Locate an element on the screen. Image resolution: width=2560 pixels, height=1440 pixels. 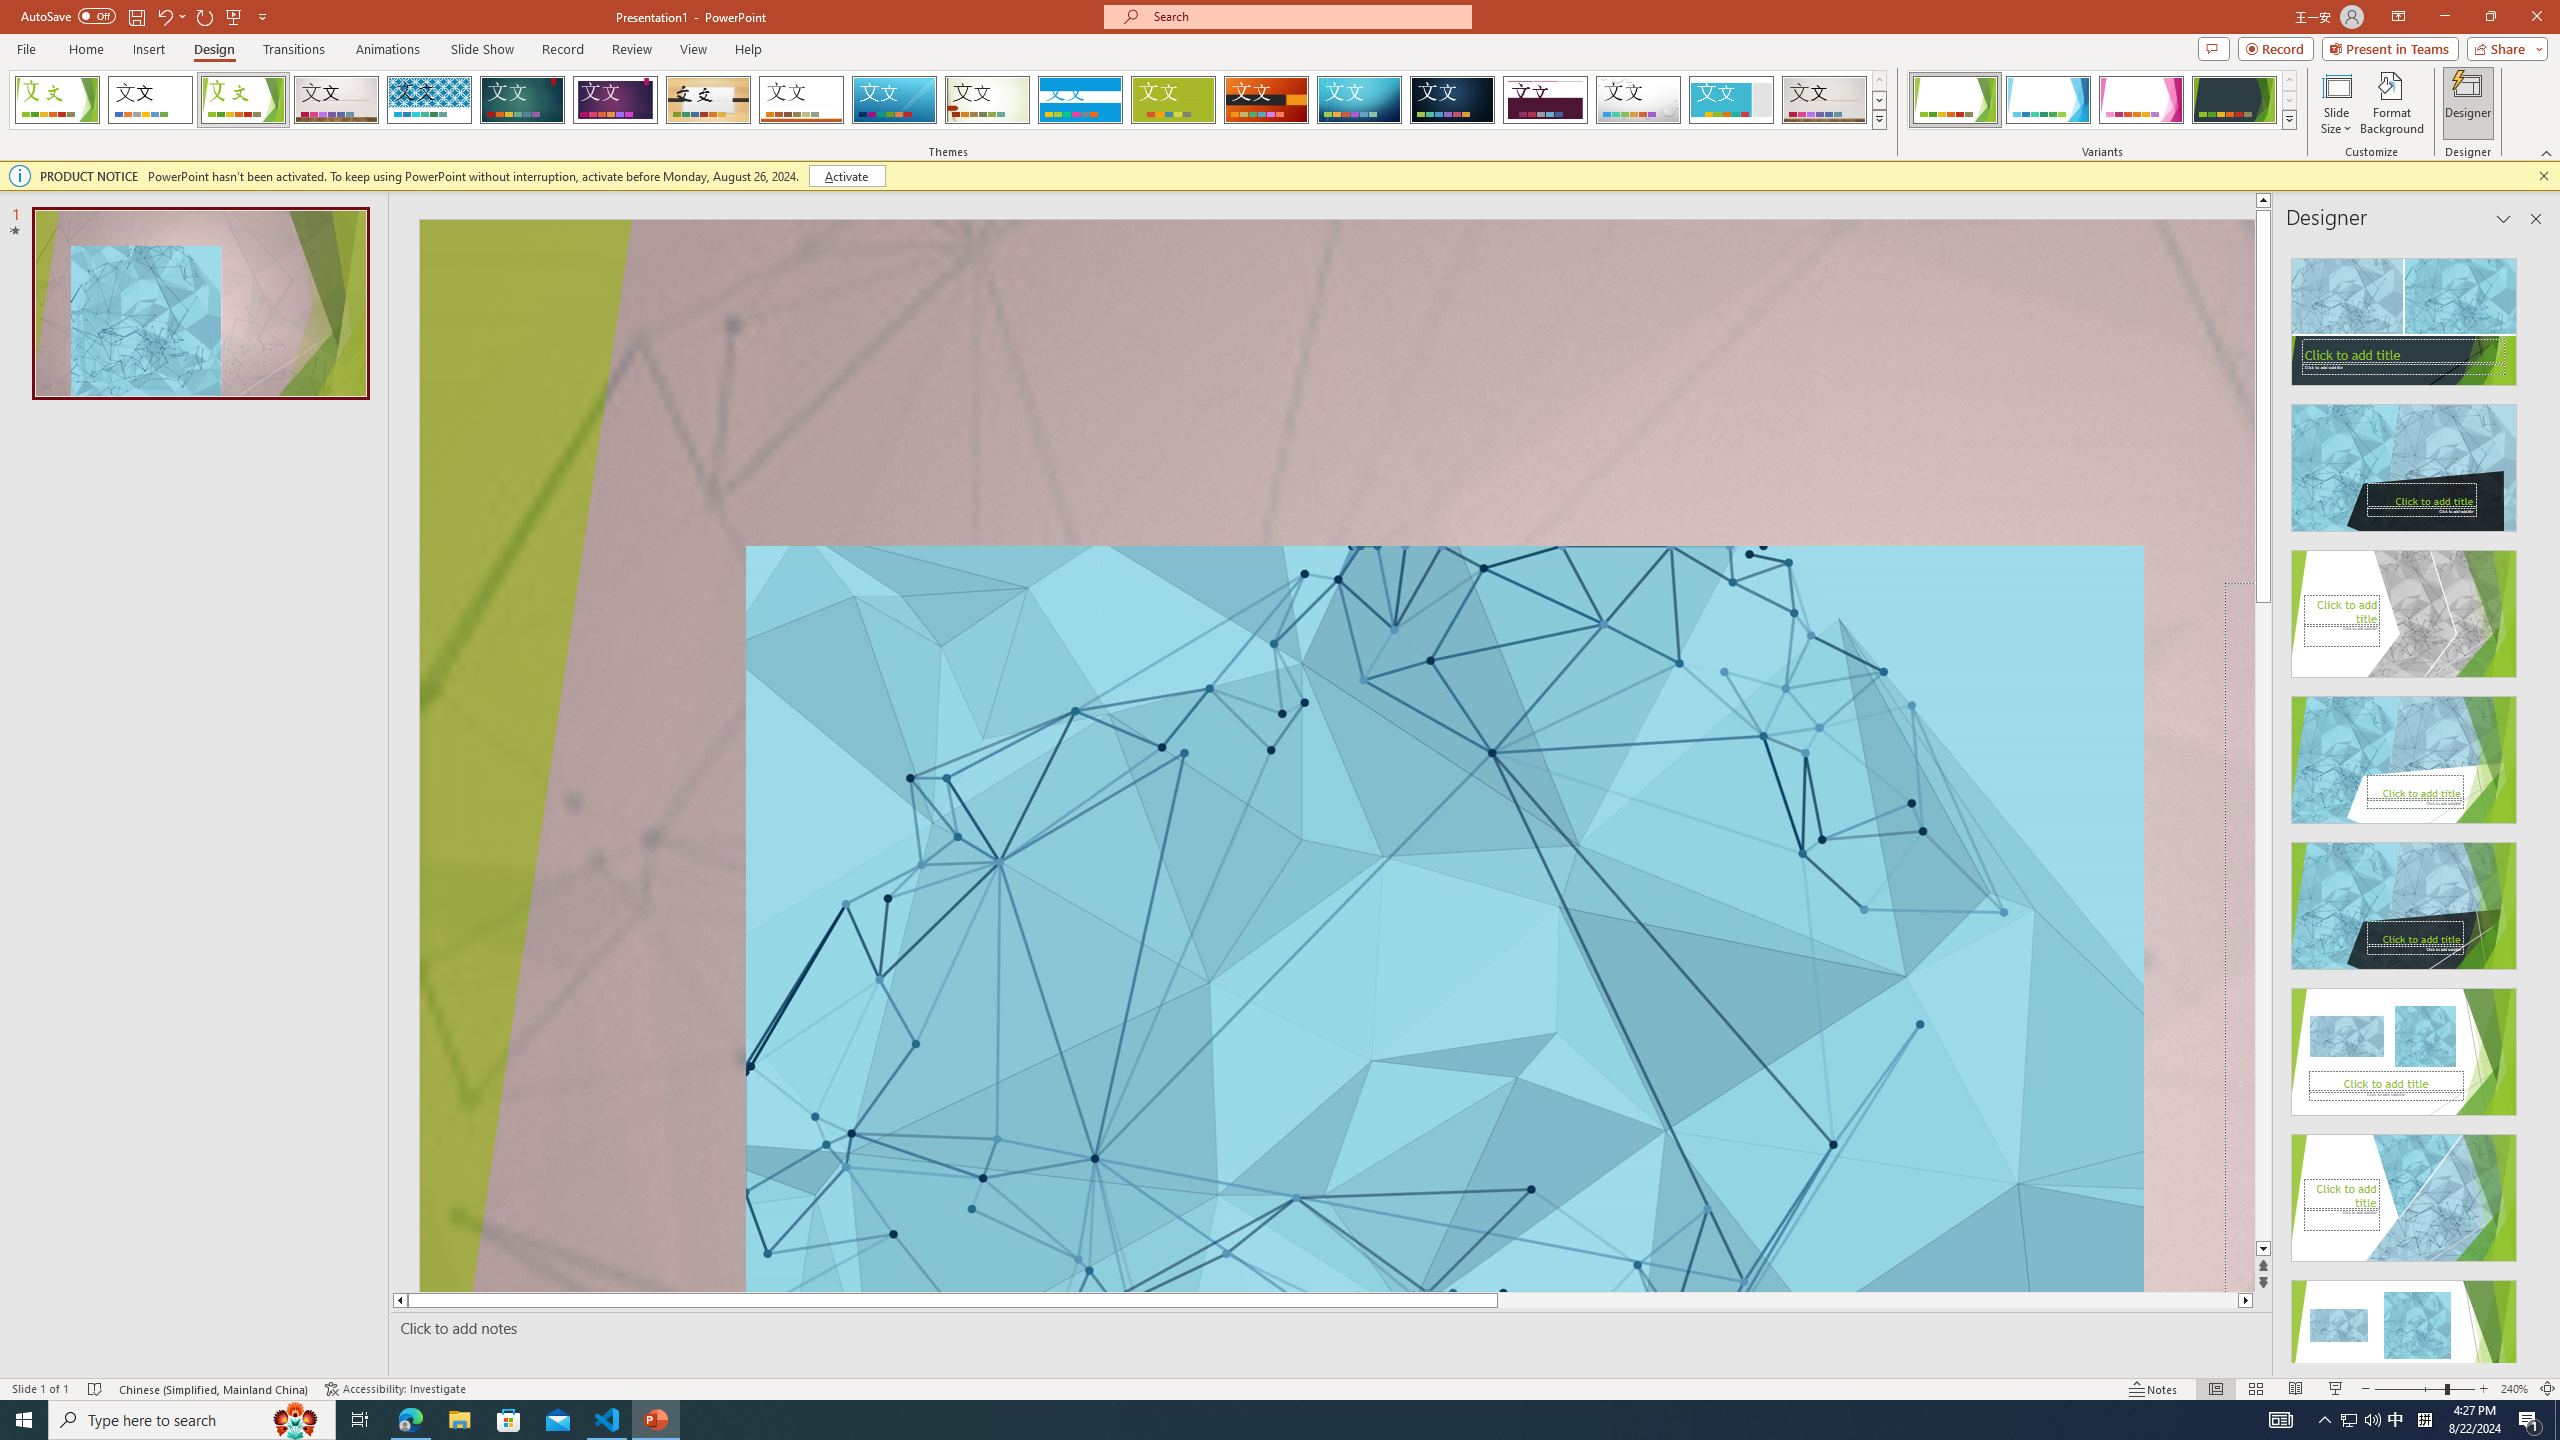
Recommended Design: Design Idea is located at coordinates (2404, 316).